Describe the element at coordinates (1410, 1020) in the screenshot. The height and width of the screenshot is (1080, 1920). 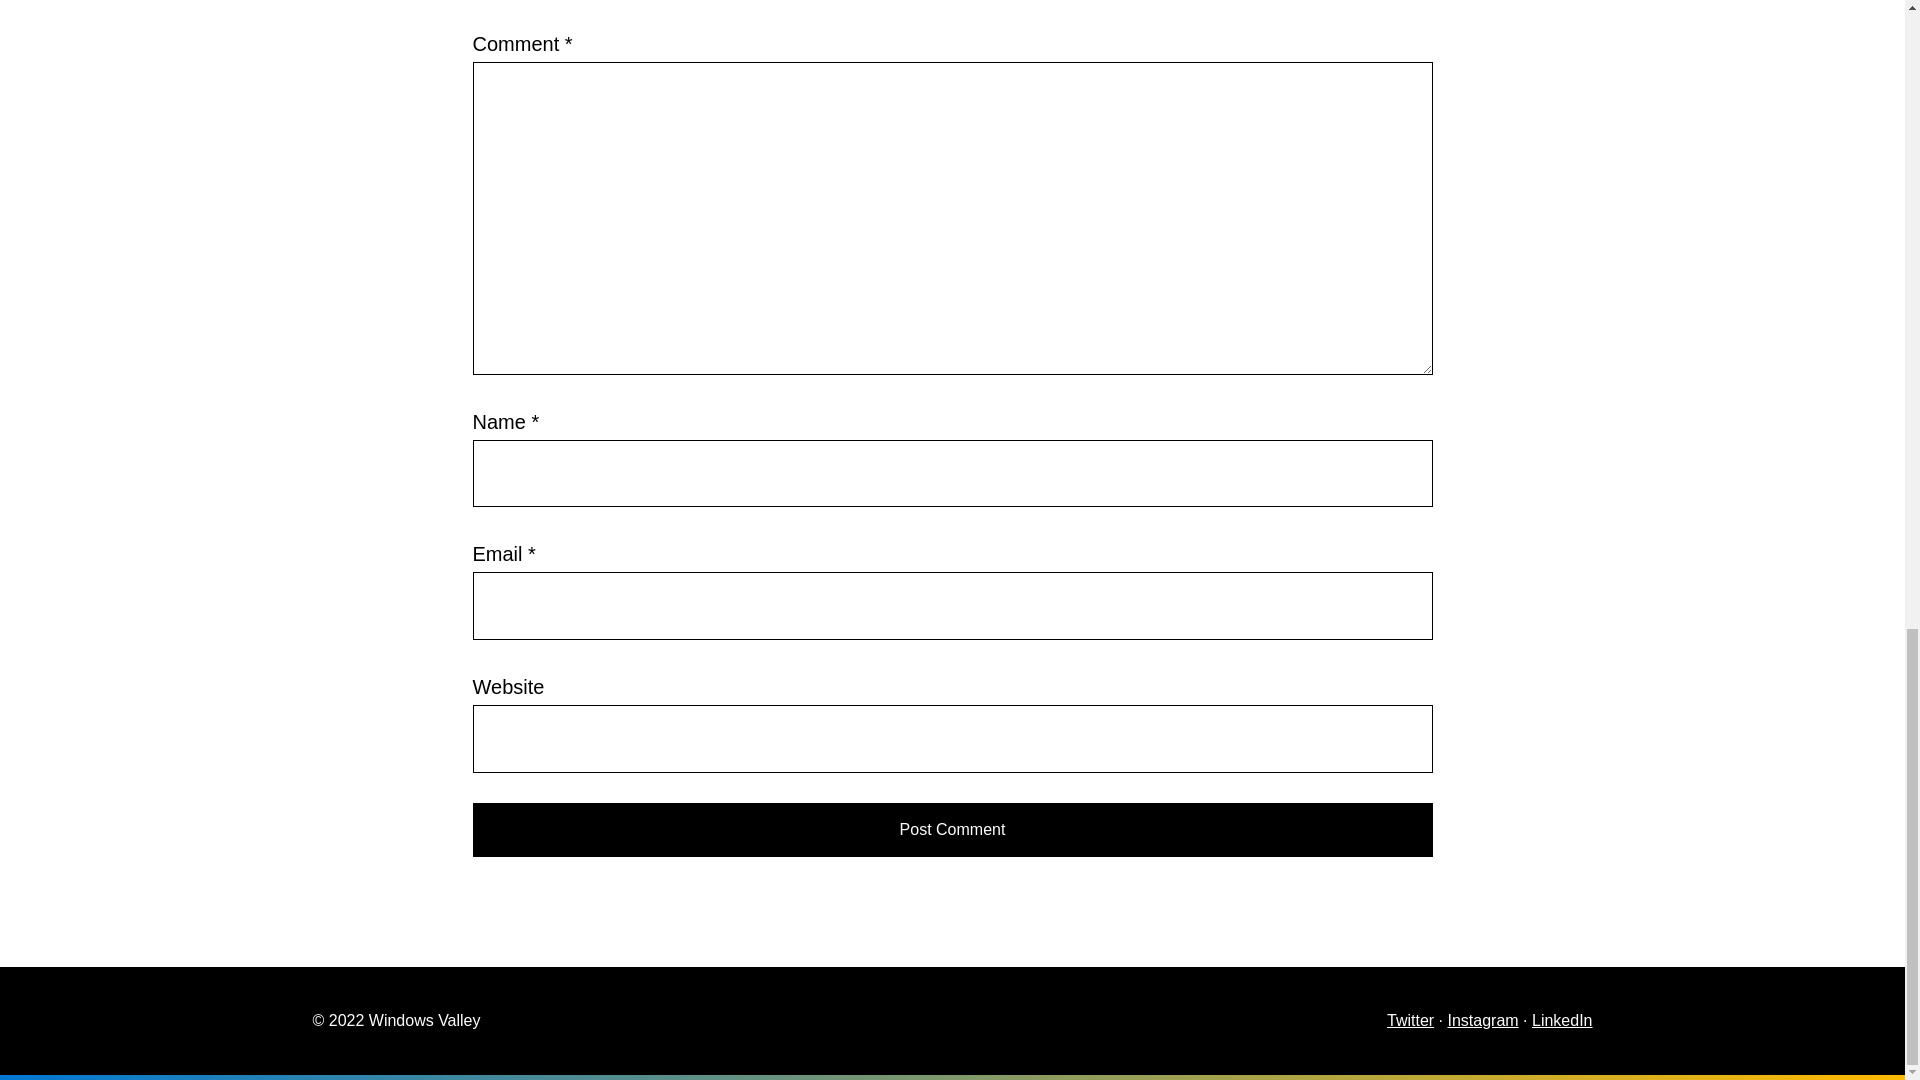
I see `Twitter` at that location.